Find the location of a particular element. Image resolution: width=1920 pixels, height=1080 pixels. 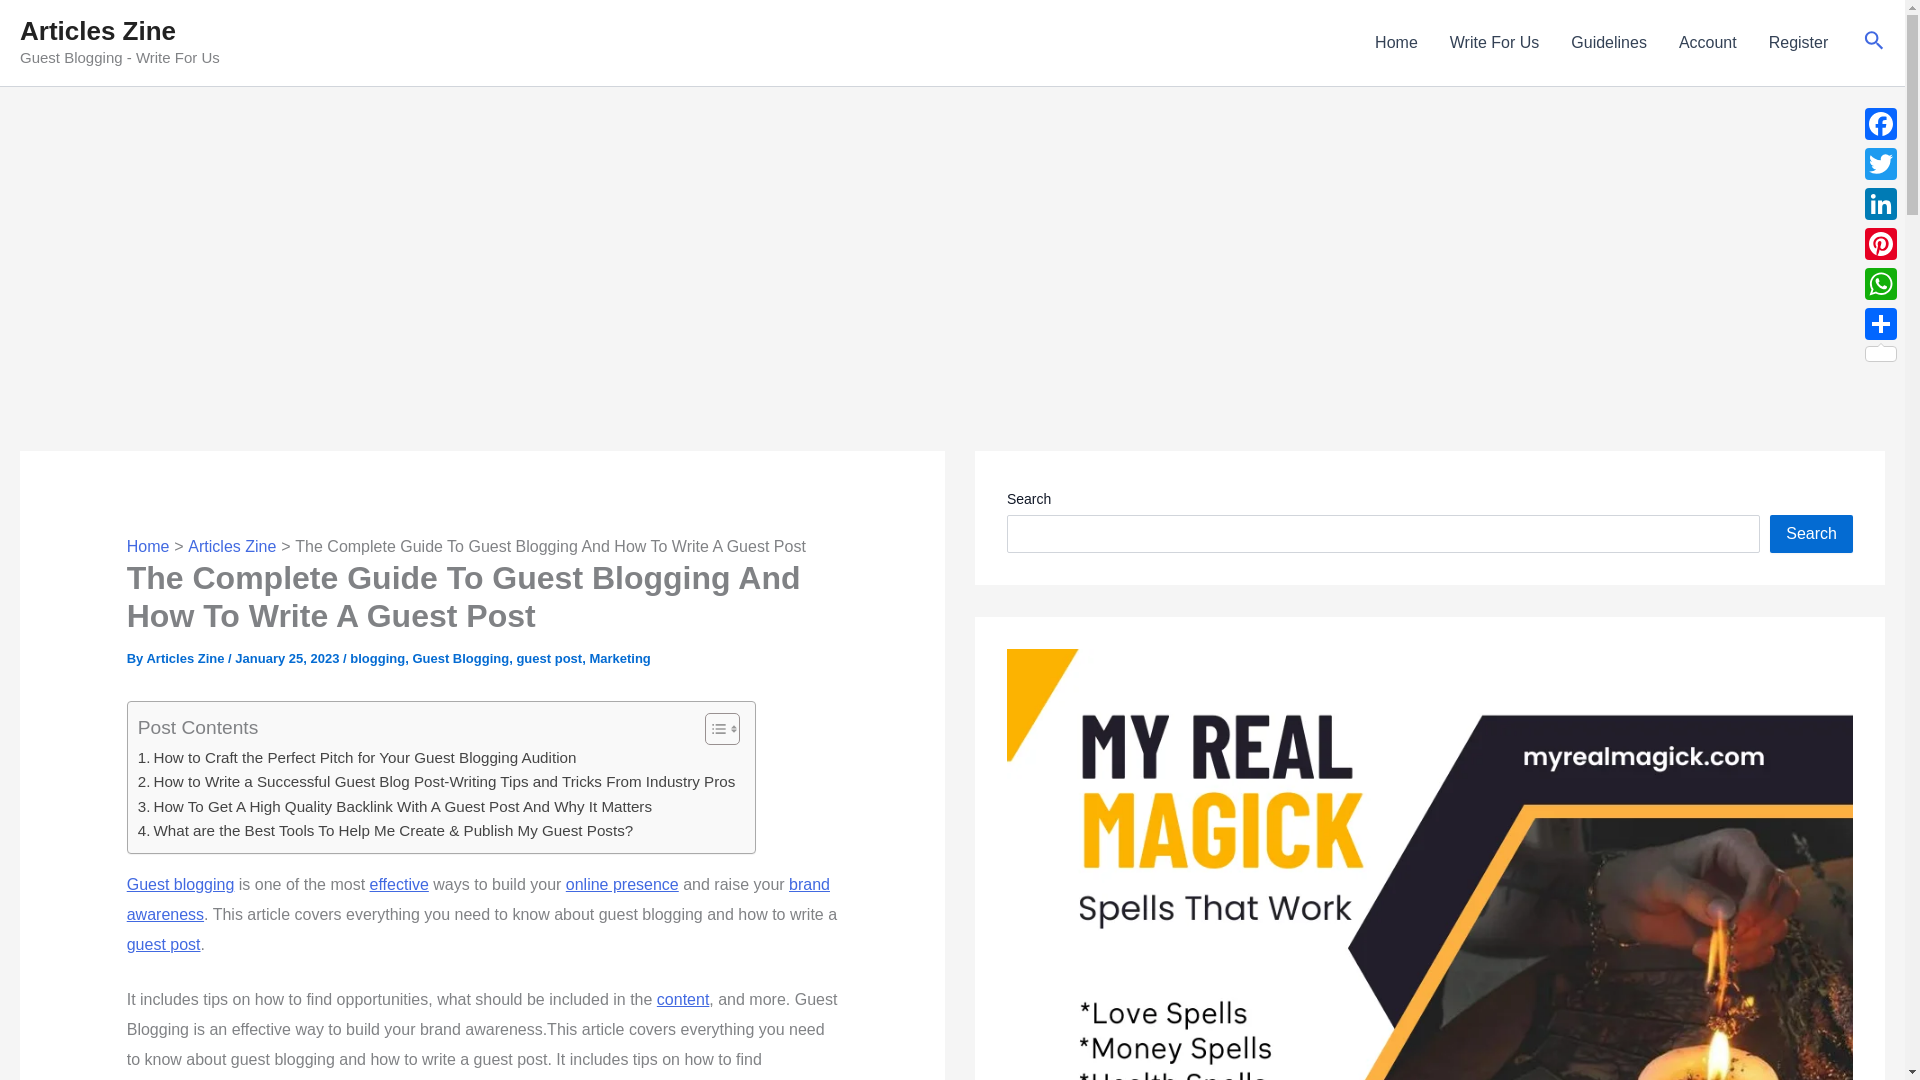

Guest blogging is located at coordinates (180, 884).